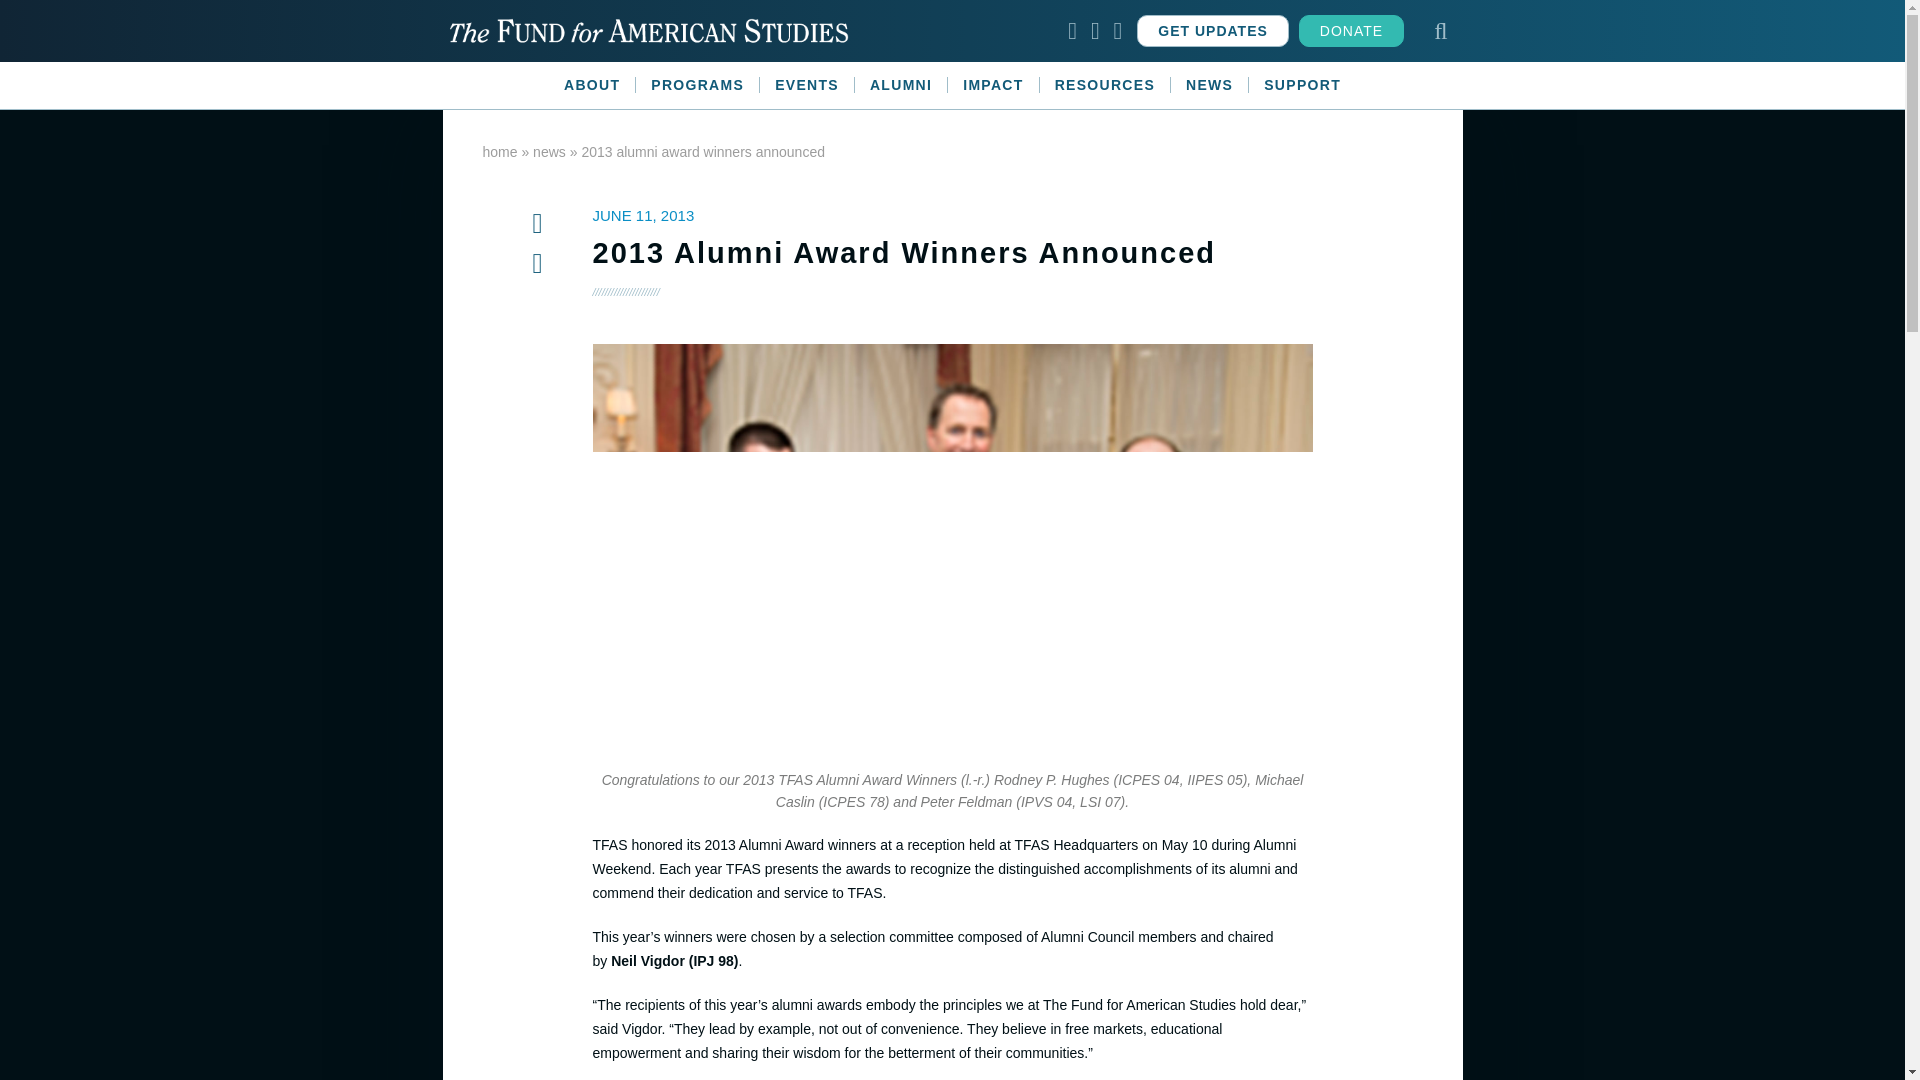  What do you see at coordinates (1106, 84) in the screenshot?
I see `RESOURCES` at bounding box center [1106, 84].